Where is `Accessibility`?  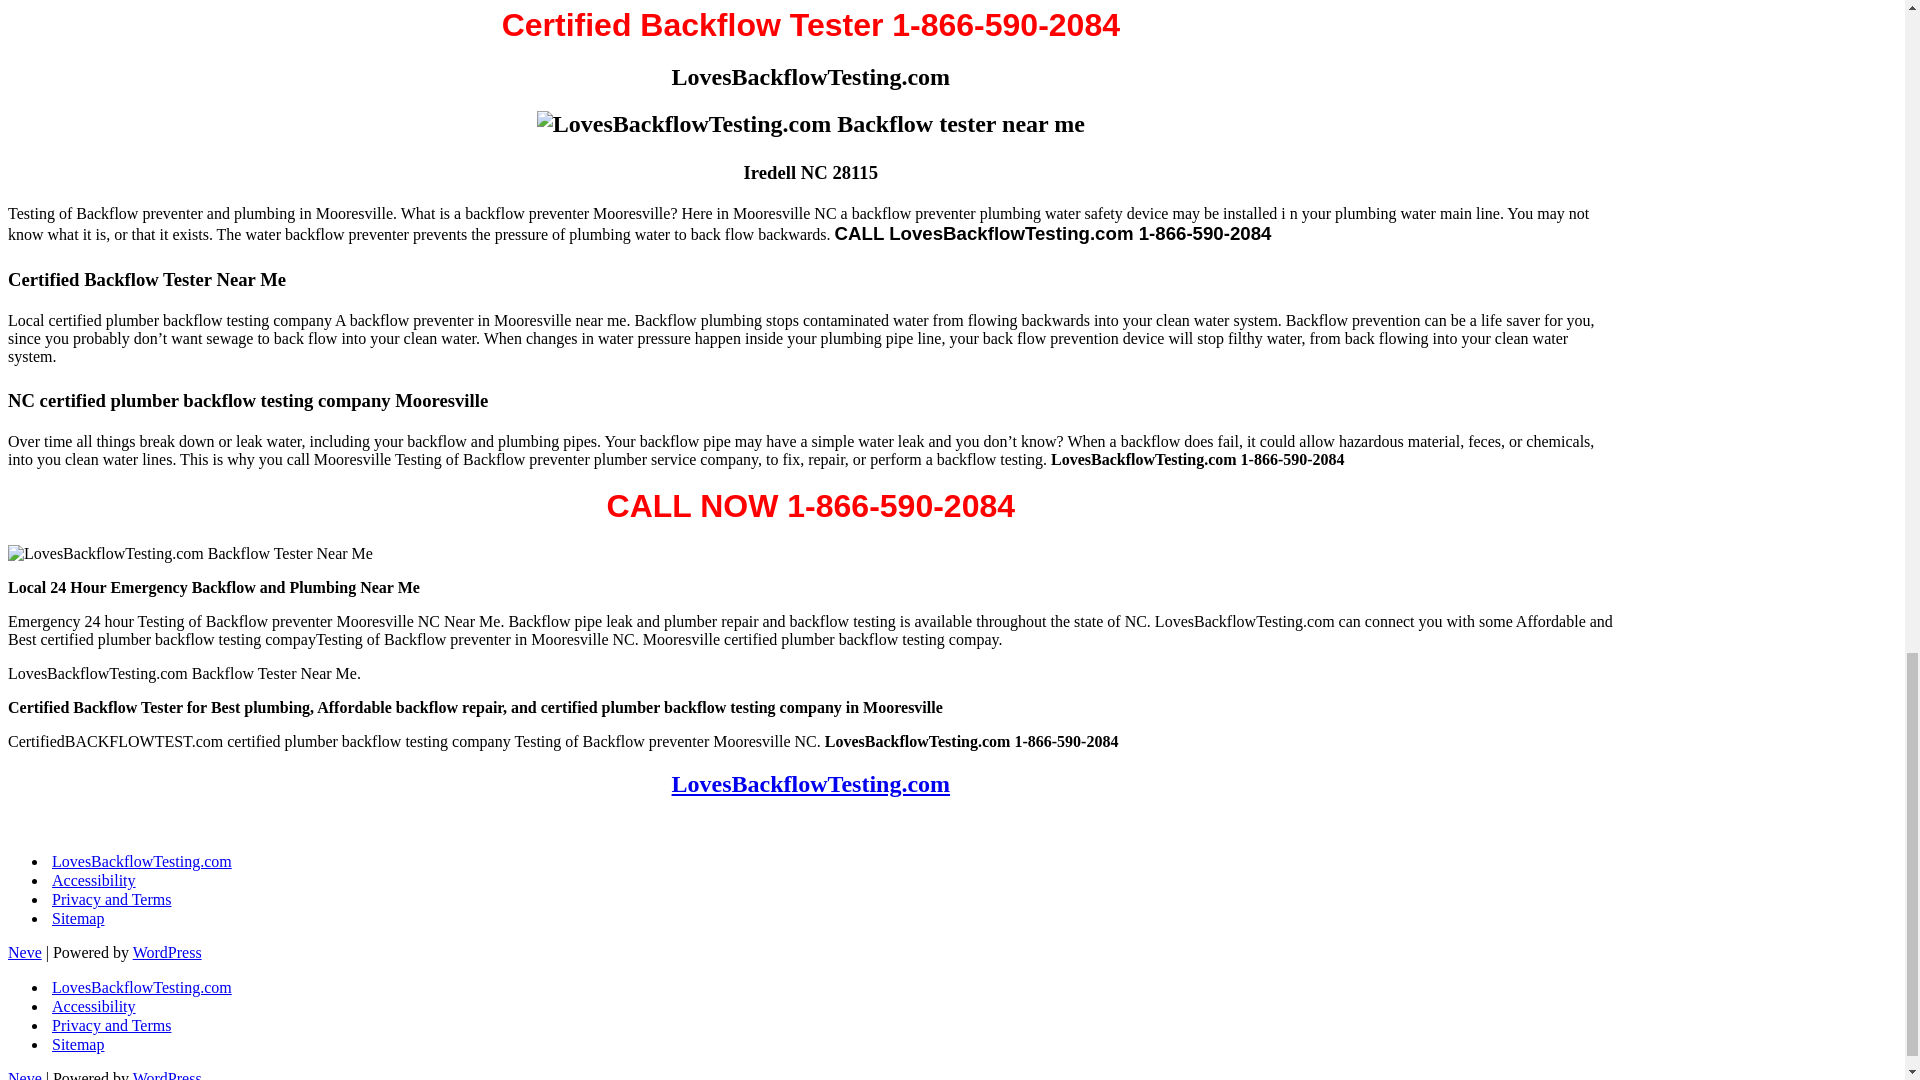
Accessibility is located at coordinates (94, 1006).